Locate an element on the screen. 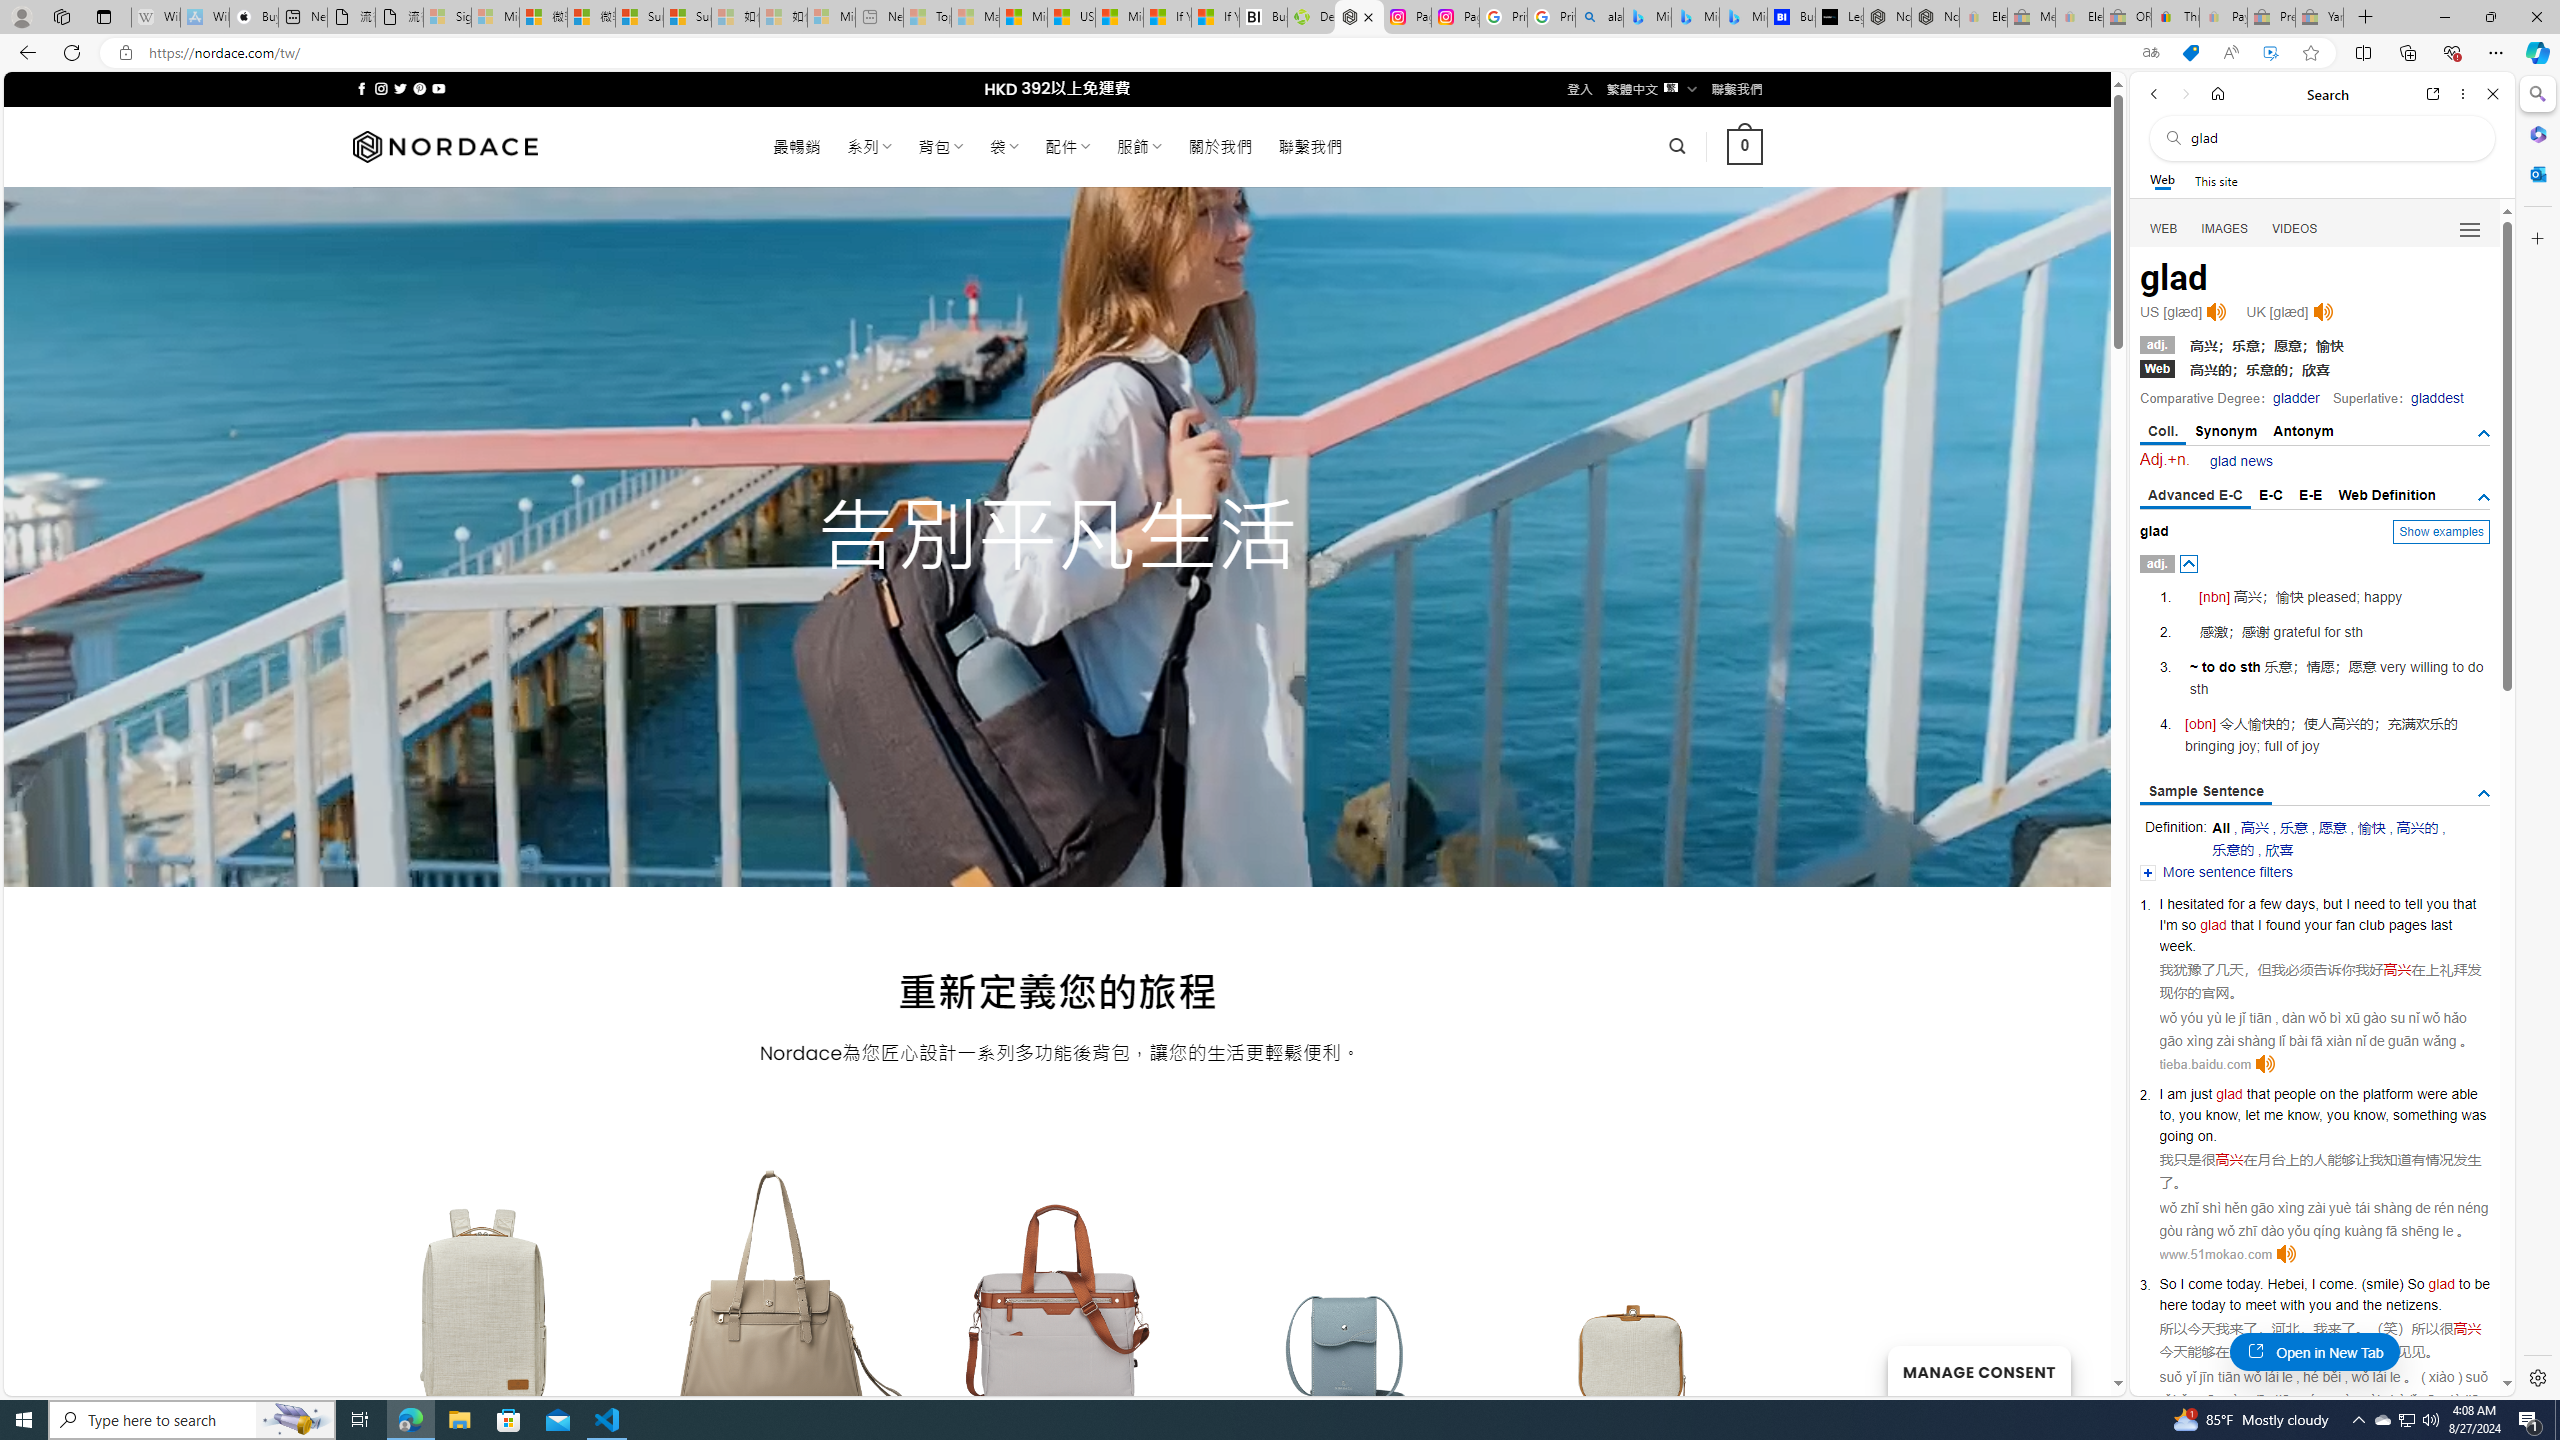  Web scope is located at coordinates (2163, 180).